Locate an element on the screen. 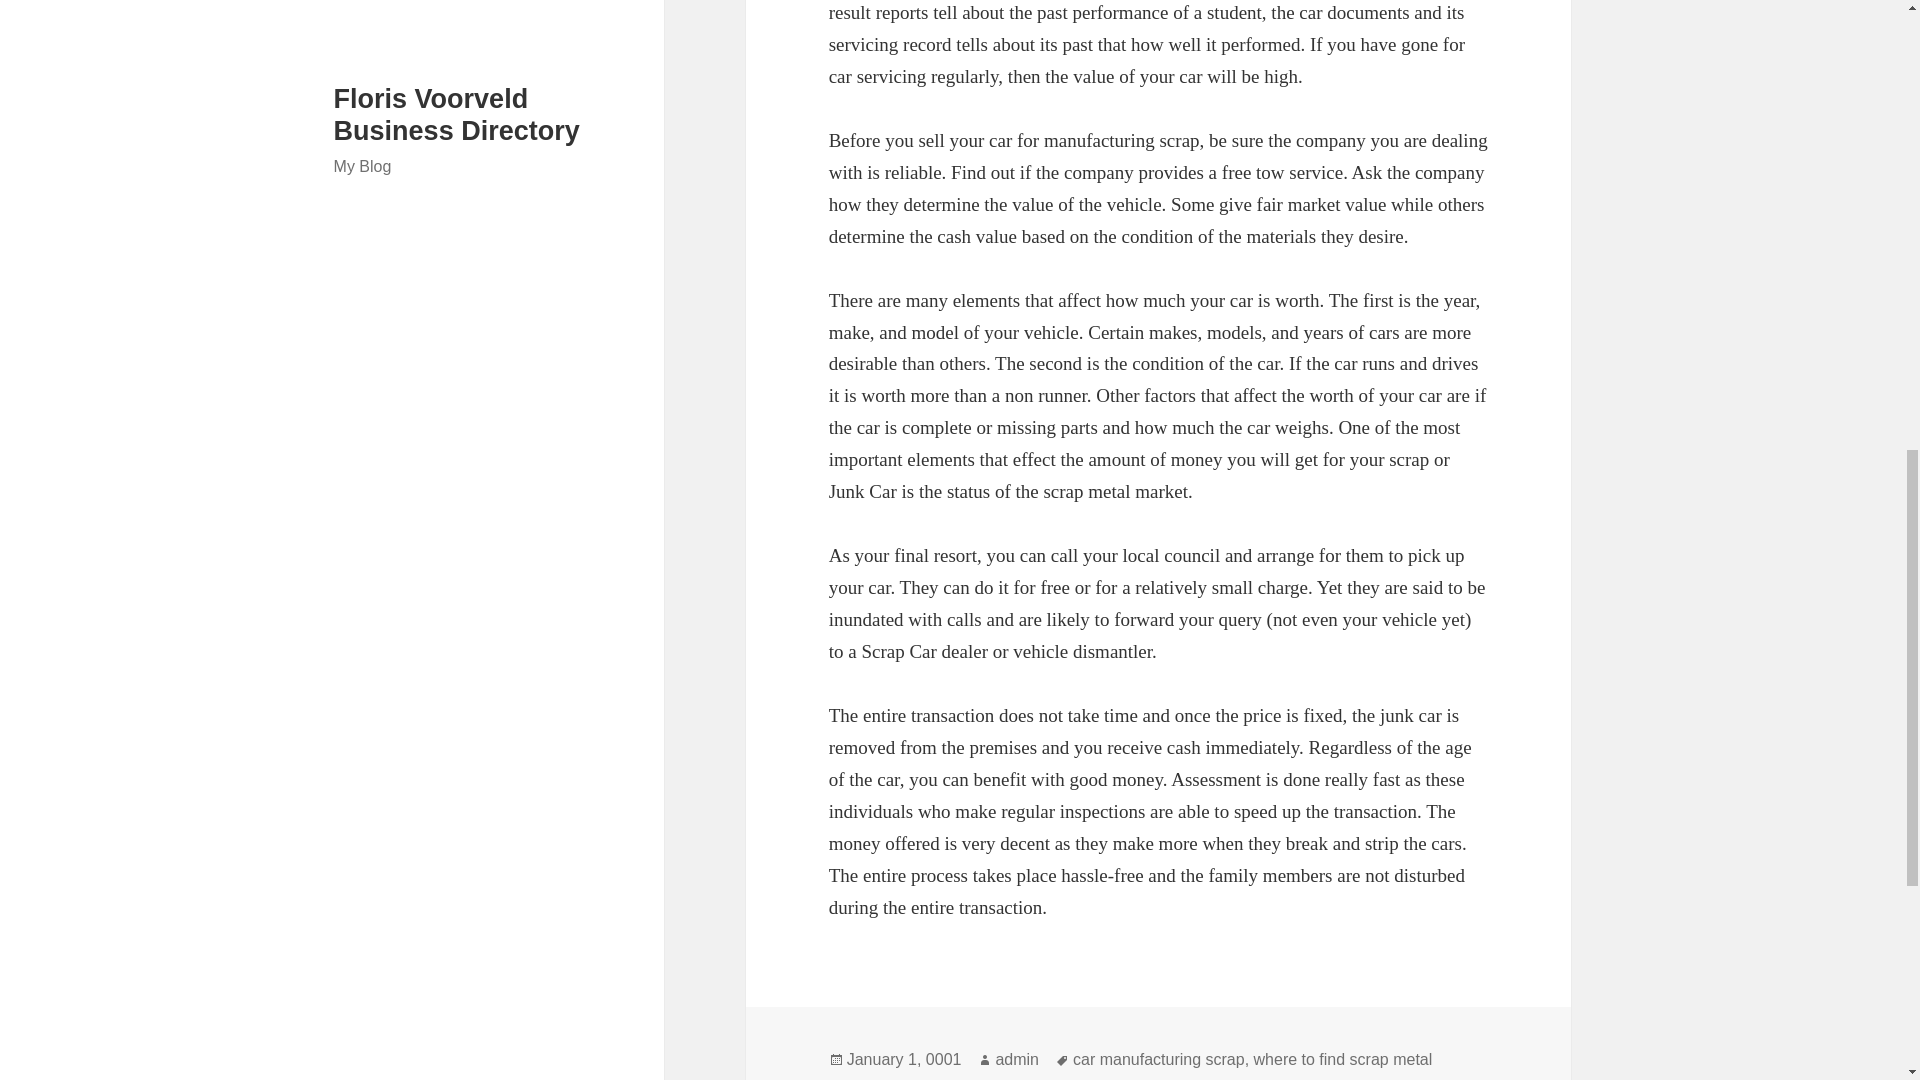  January 1, 0001 is located at coordinates (904, 1060).